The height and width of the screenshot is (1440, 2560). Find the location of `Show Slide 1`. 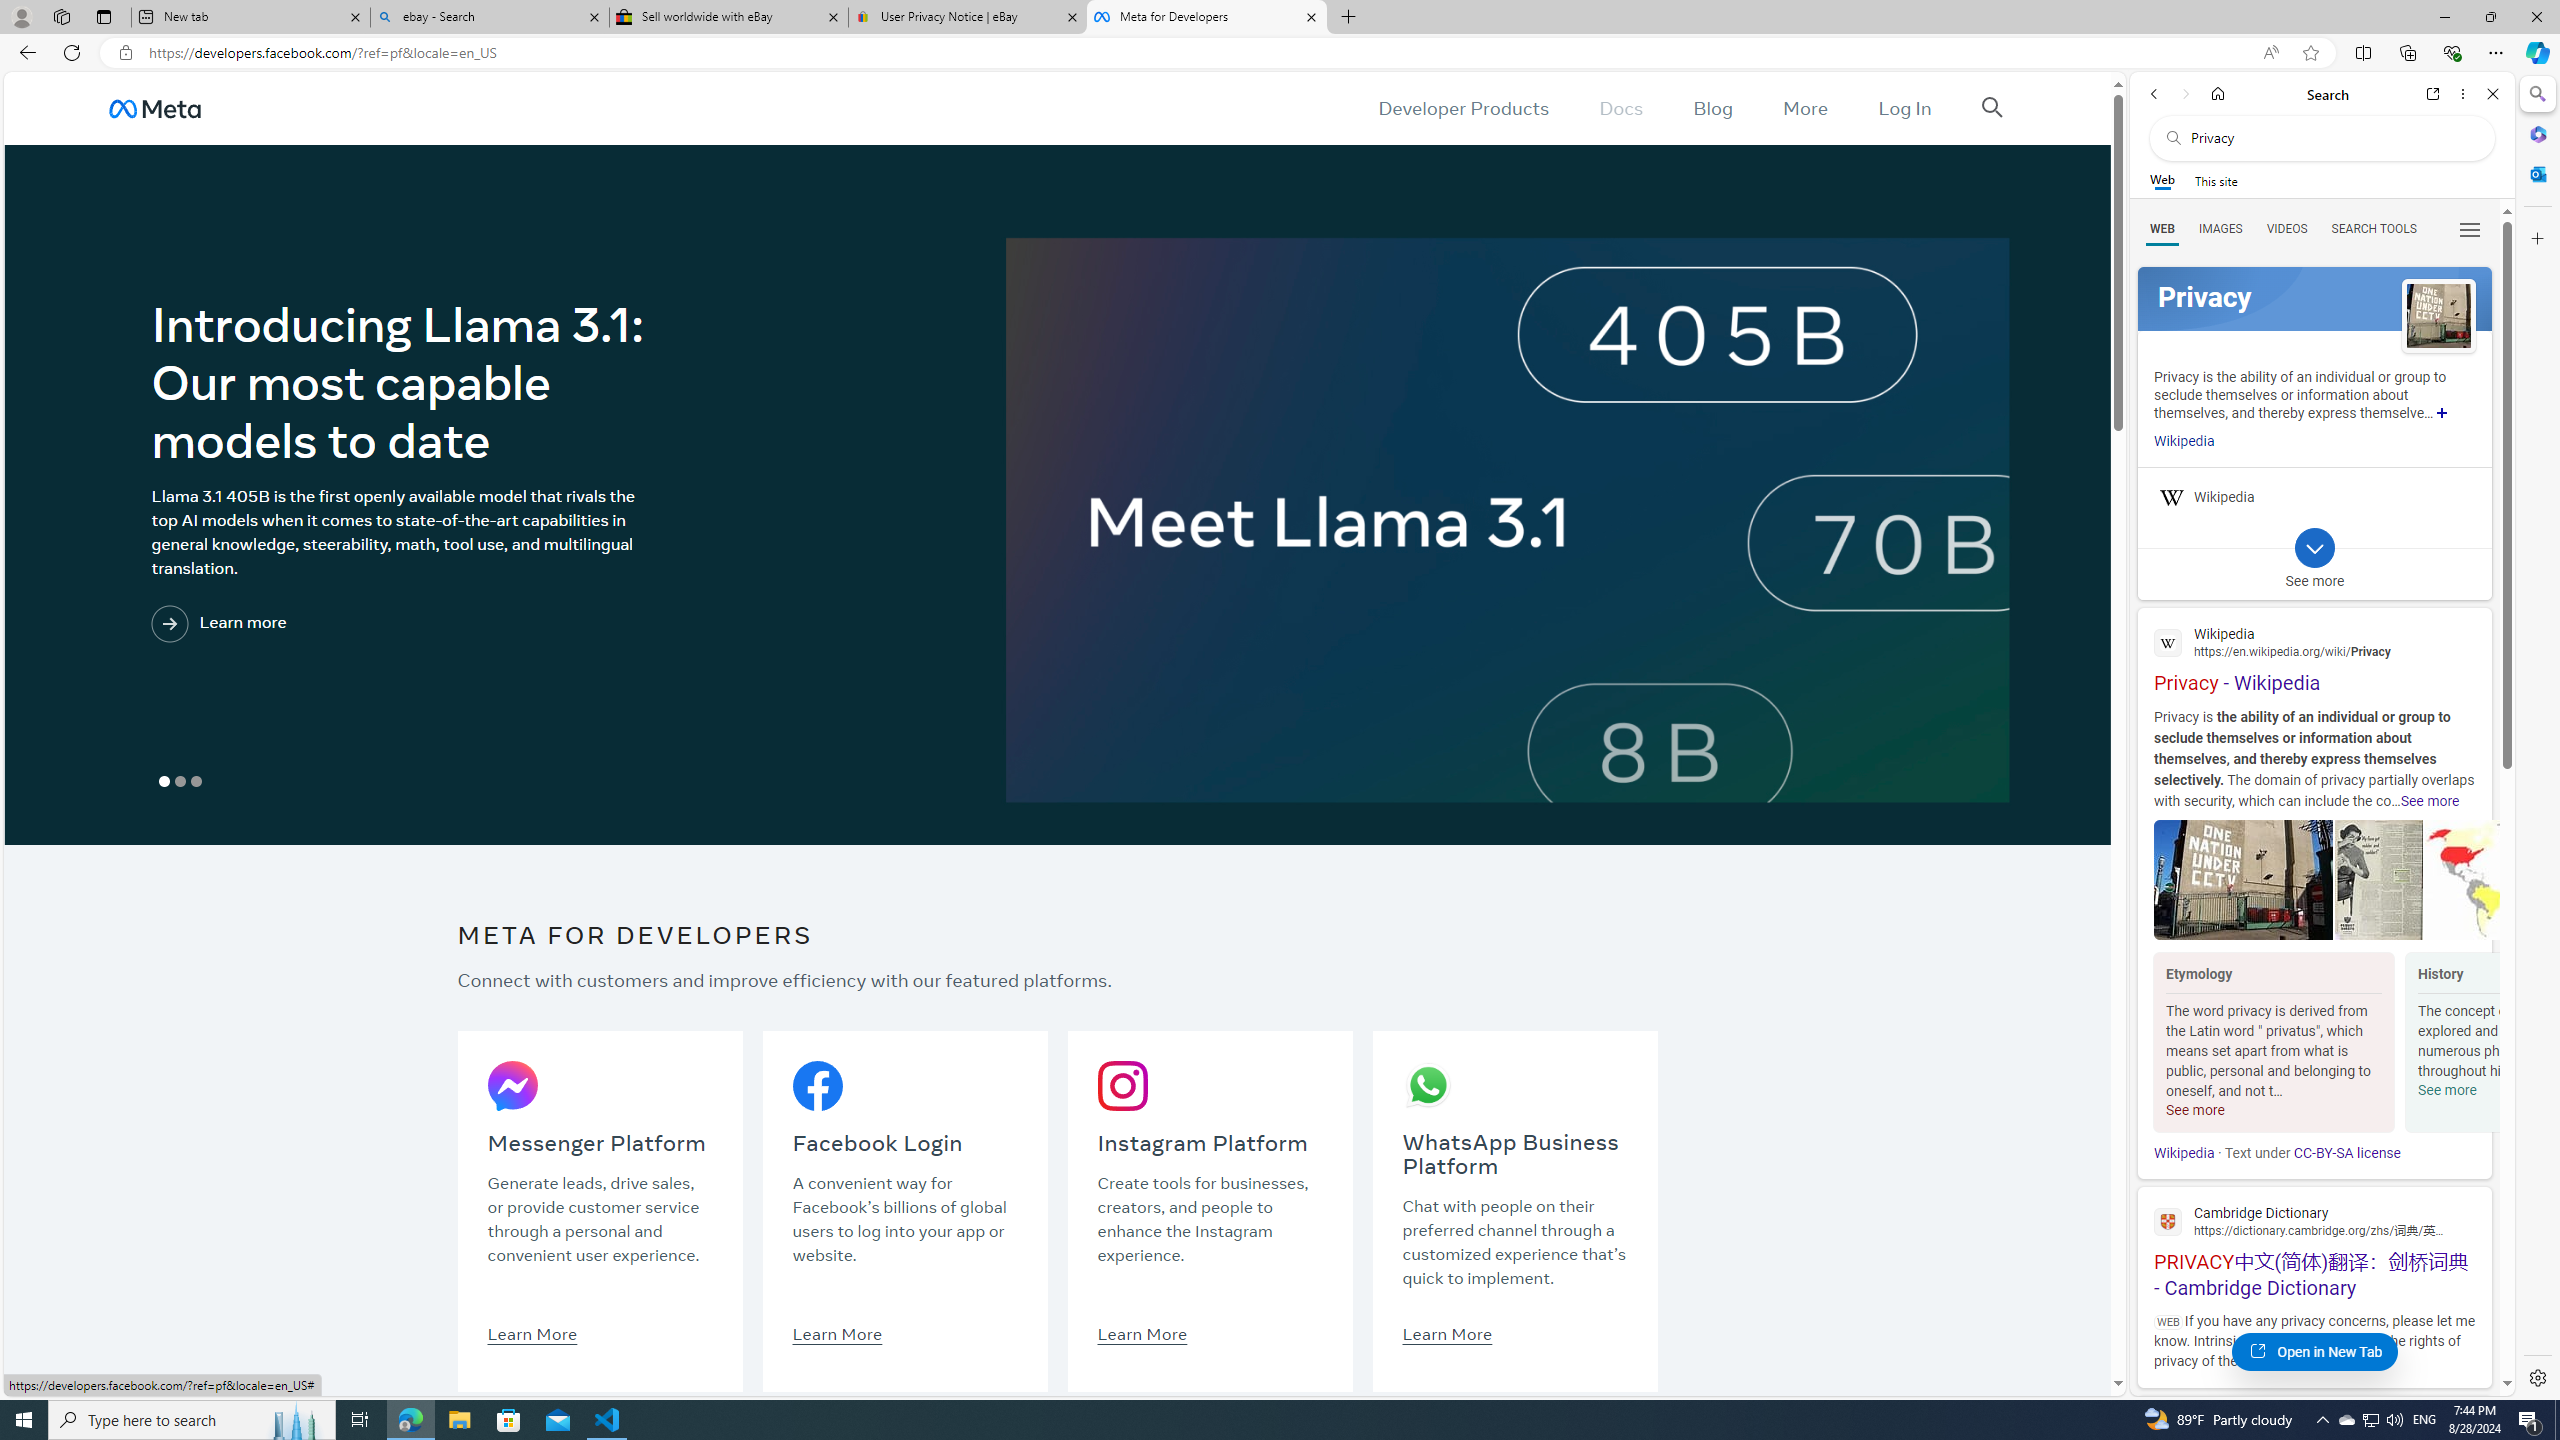

Show Slide 1 is located at coordinates (164, 782).